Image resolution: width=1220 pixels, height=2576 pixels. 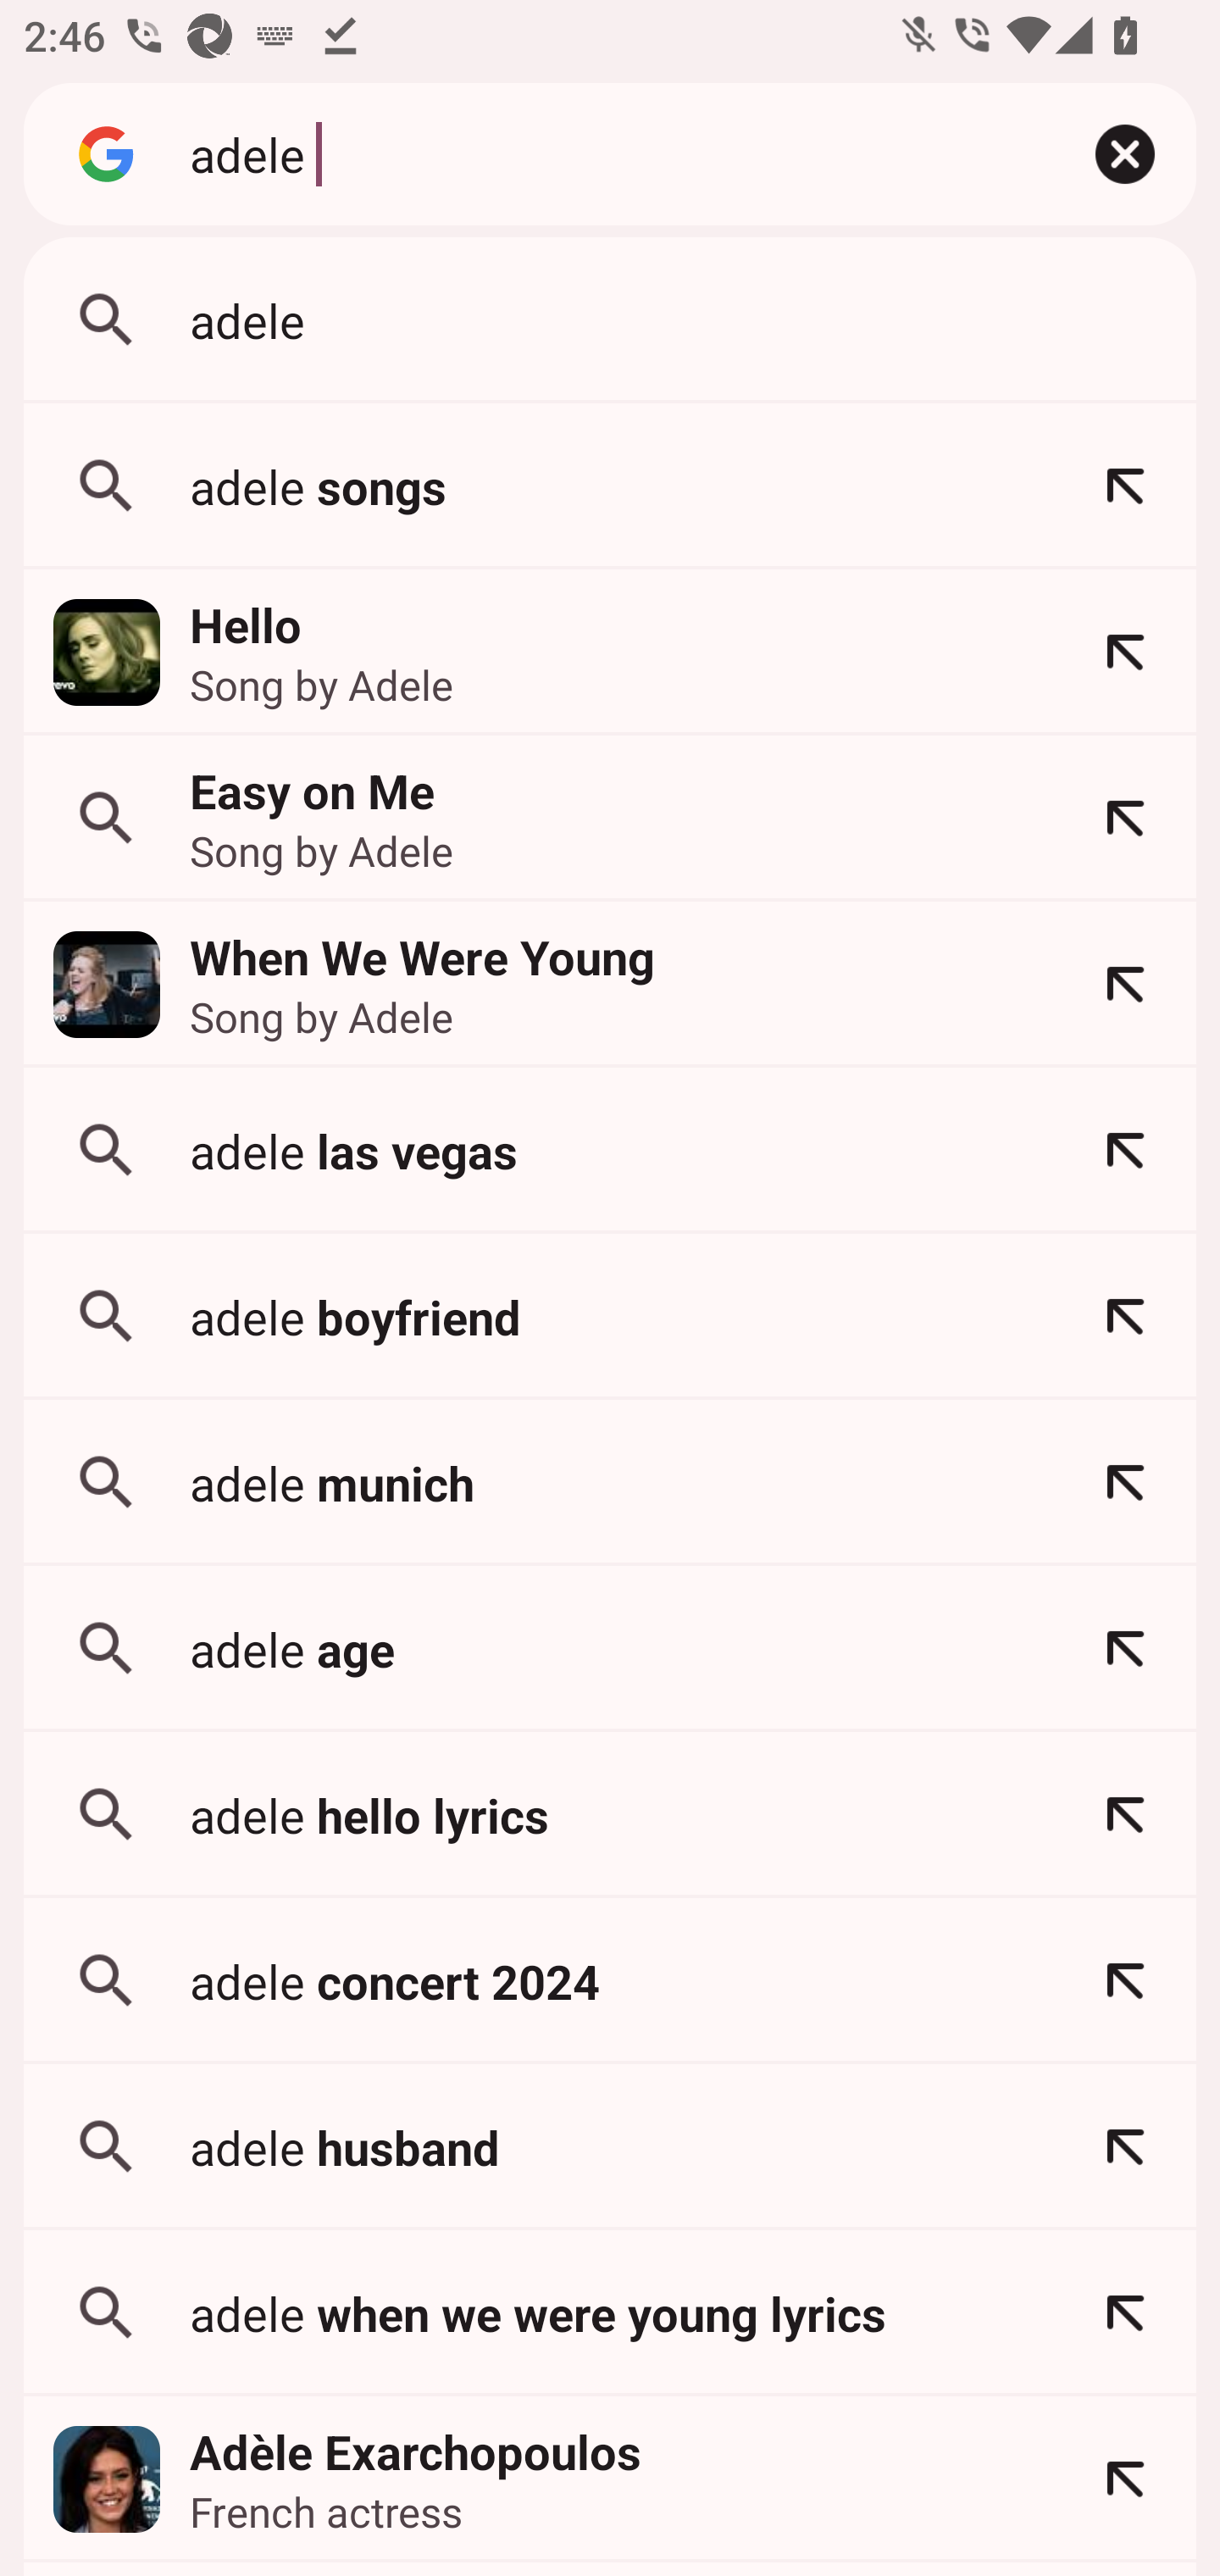 What do you see at coordinates (1125, 2147) in the screenshot?
I see `Refine: adele husband` at bounding box center [1125, 2147].